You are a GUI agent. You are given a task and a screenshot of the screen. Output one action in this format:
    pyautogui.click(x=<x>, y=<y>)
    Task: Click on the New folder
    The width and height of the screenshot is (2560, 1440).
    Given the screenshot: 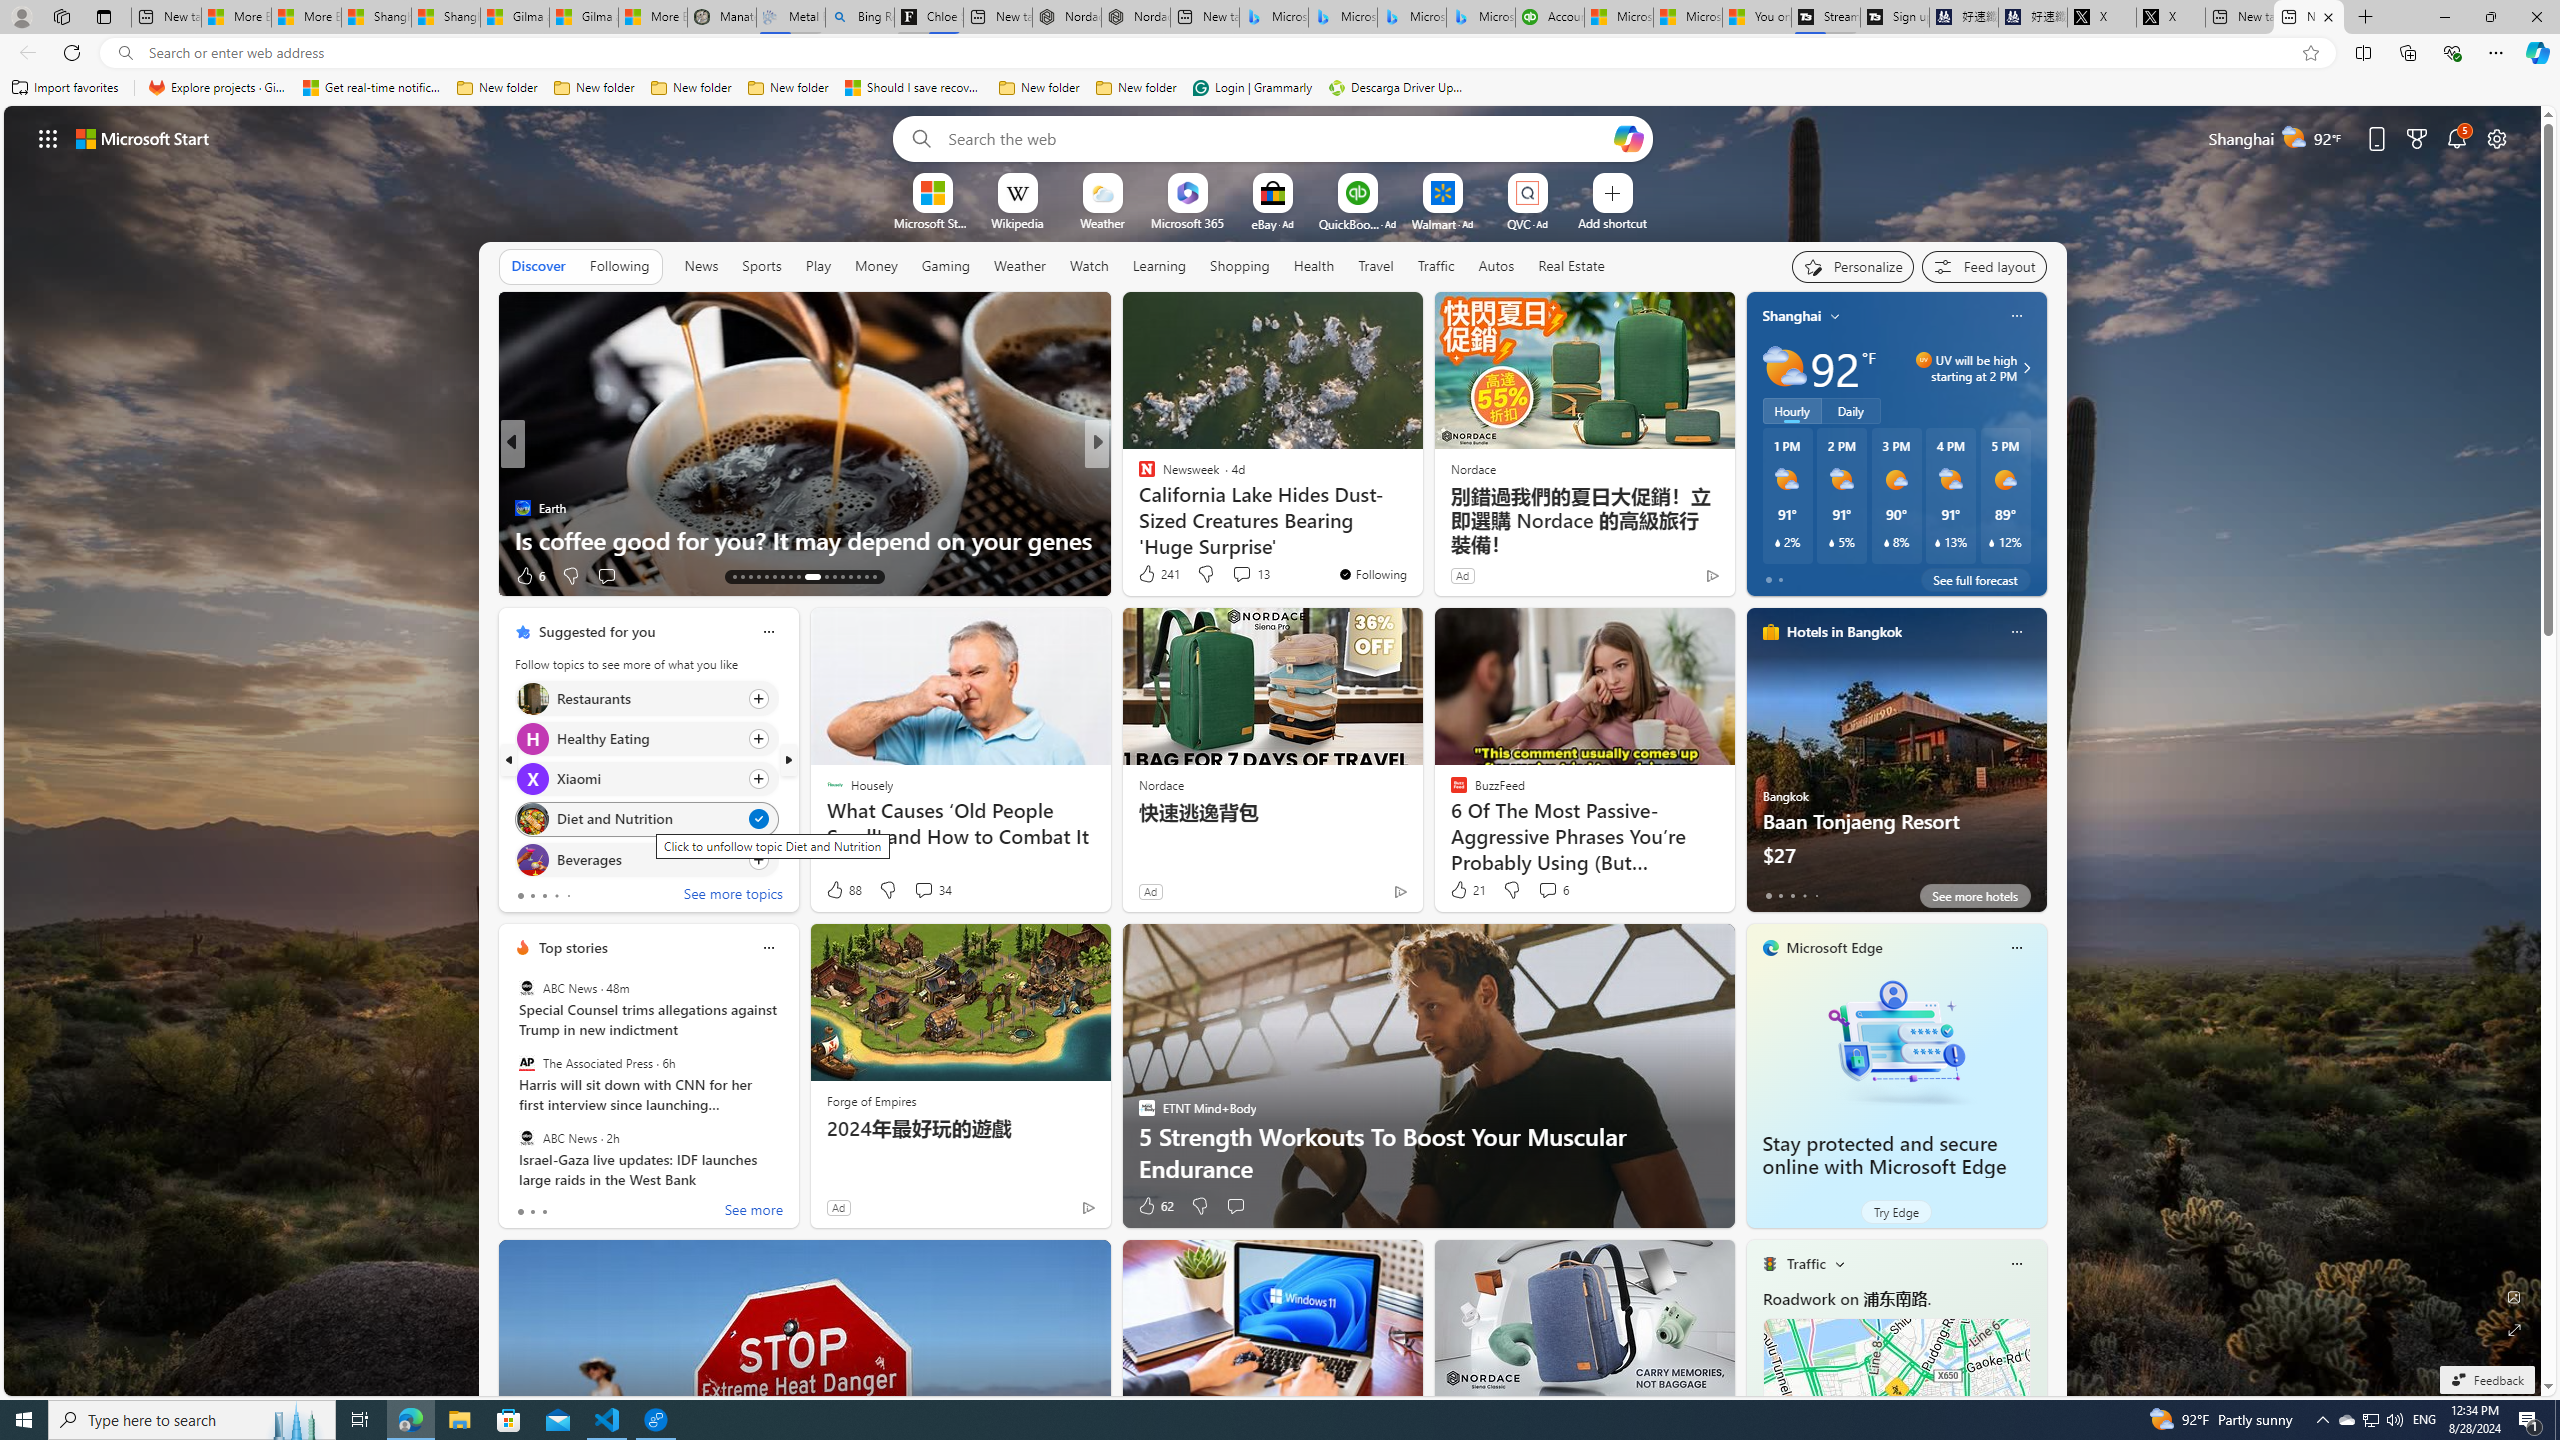 What is the action you would take?
    pyautogui.click(x=1136, y=88)
    